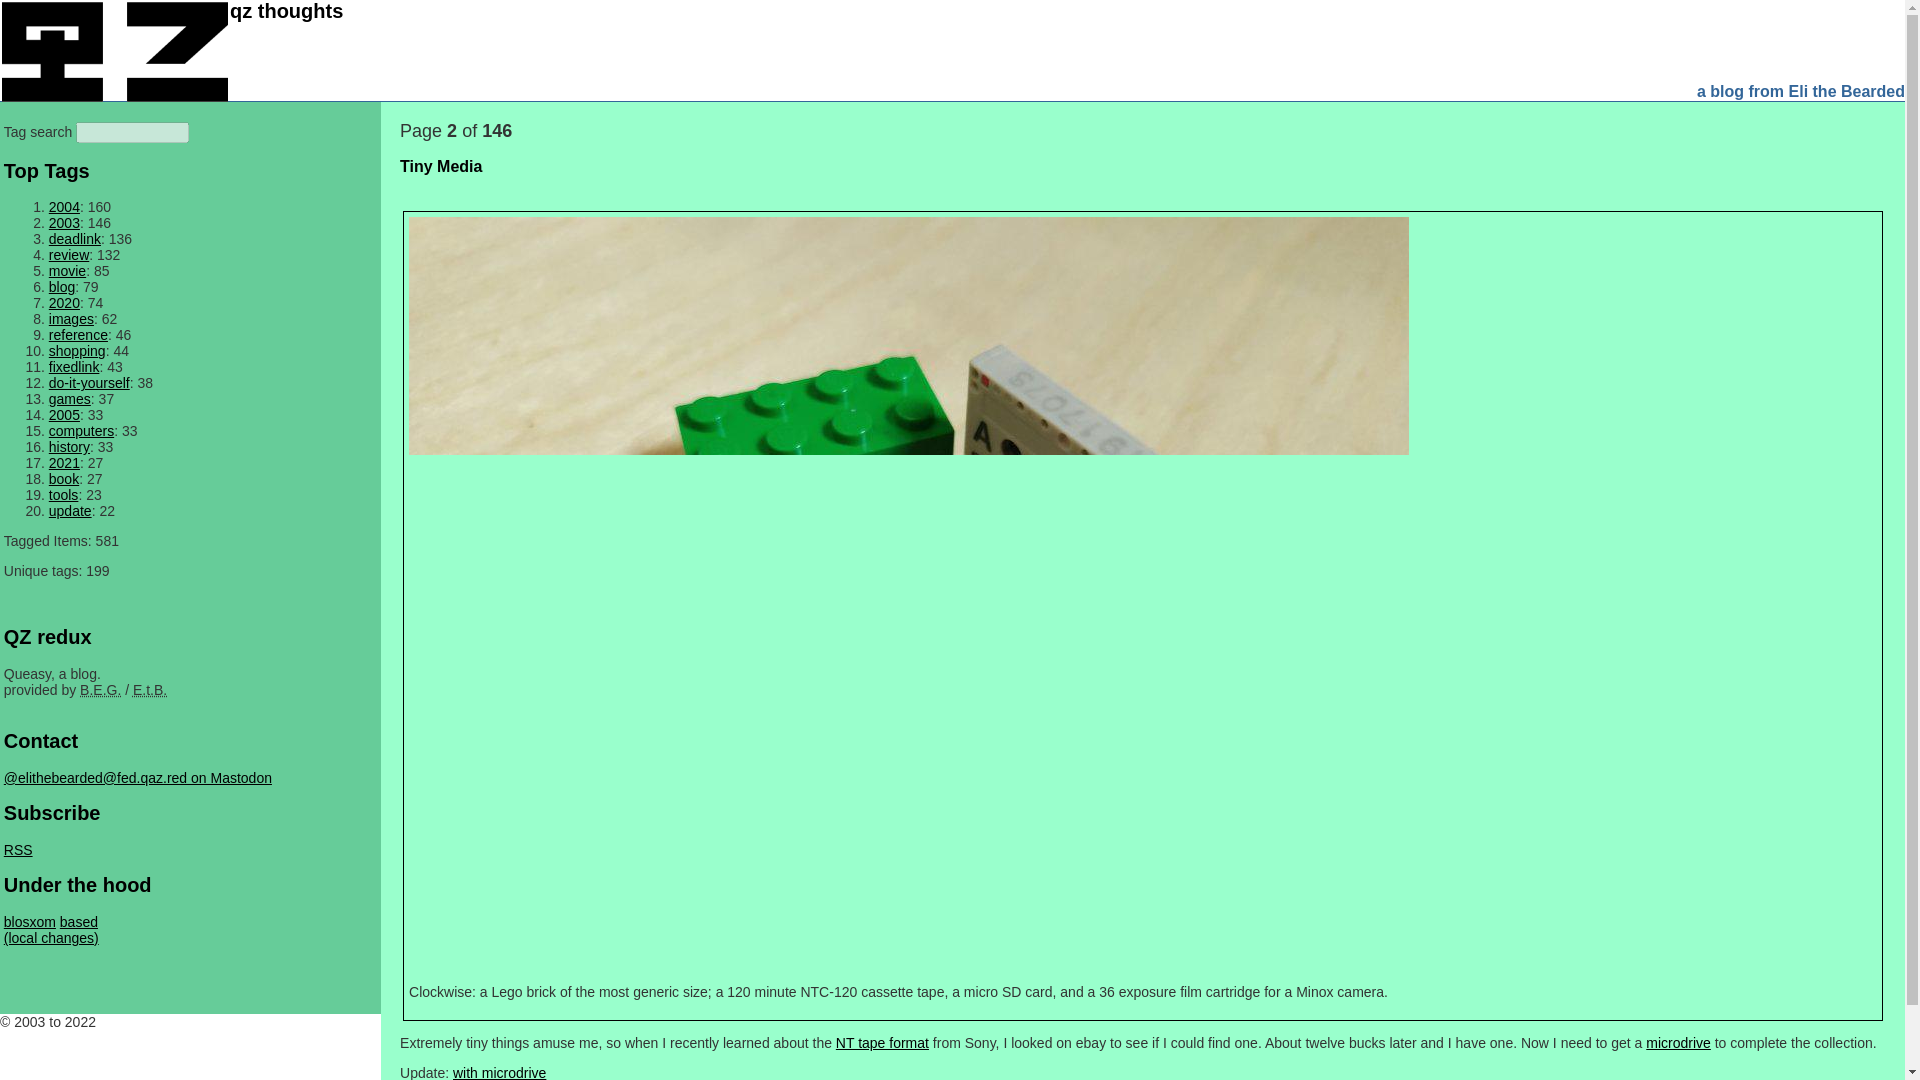 This screenshot has height=1080, width=1920. What do you see at coordinates (75, 239) in the screenshot?
I see `deadlink` at bounding box center [75, 239].